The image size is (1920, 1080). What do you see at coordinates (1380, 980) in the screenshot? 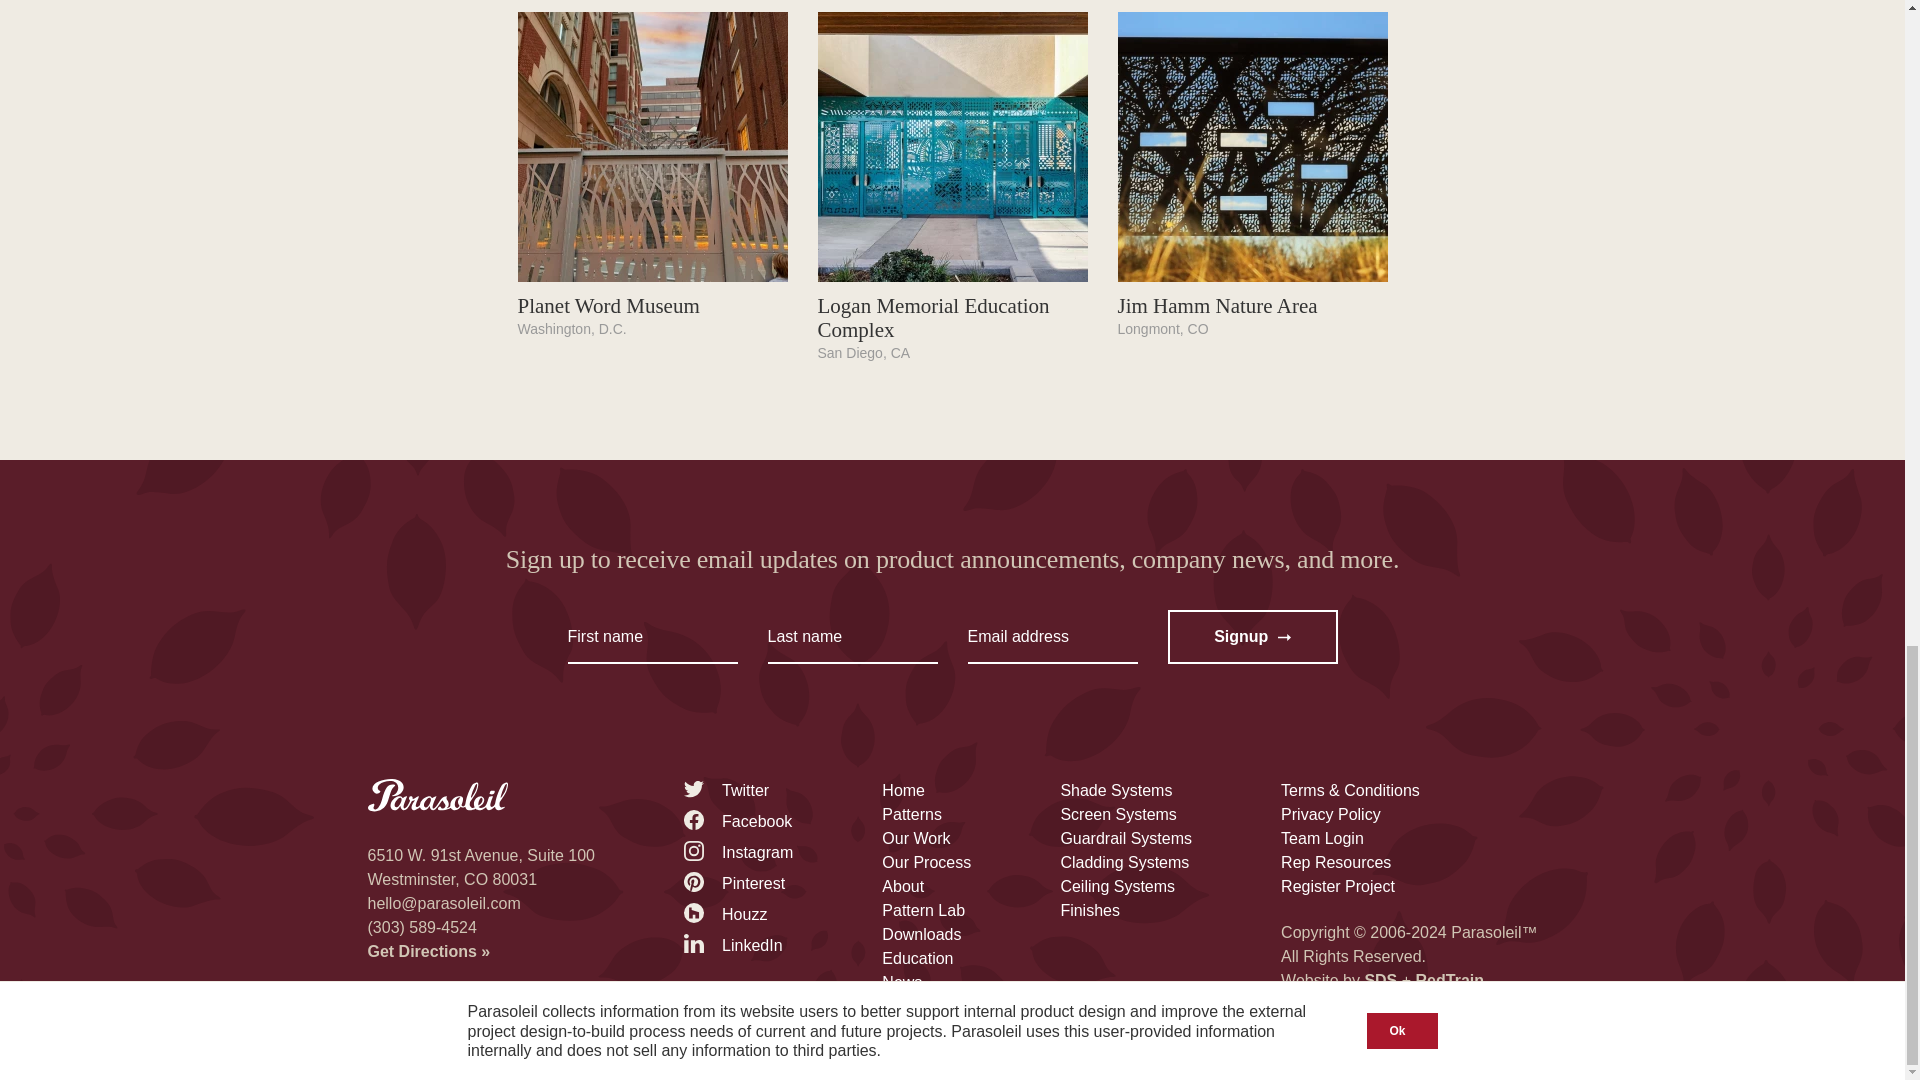
I see `Strong Design Studios` at bounding box center [1380, 980].